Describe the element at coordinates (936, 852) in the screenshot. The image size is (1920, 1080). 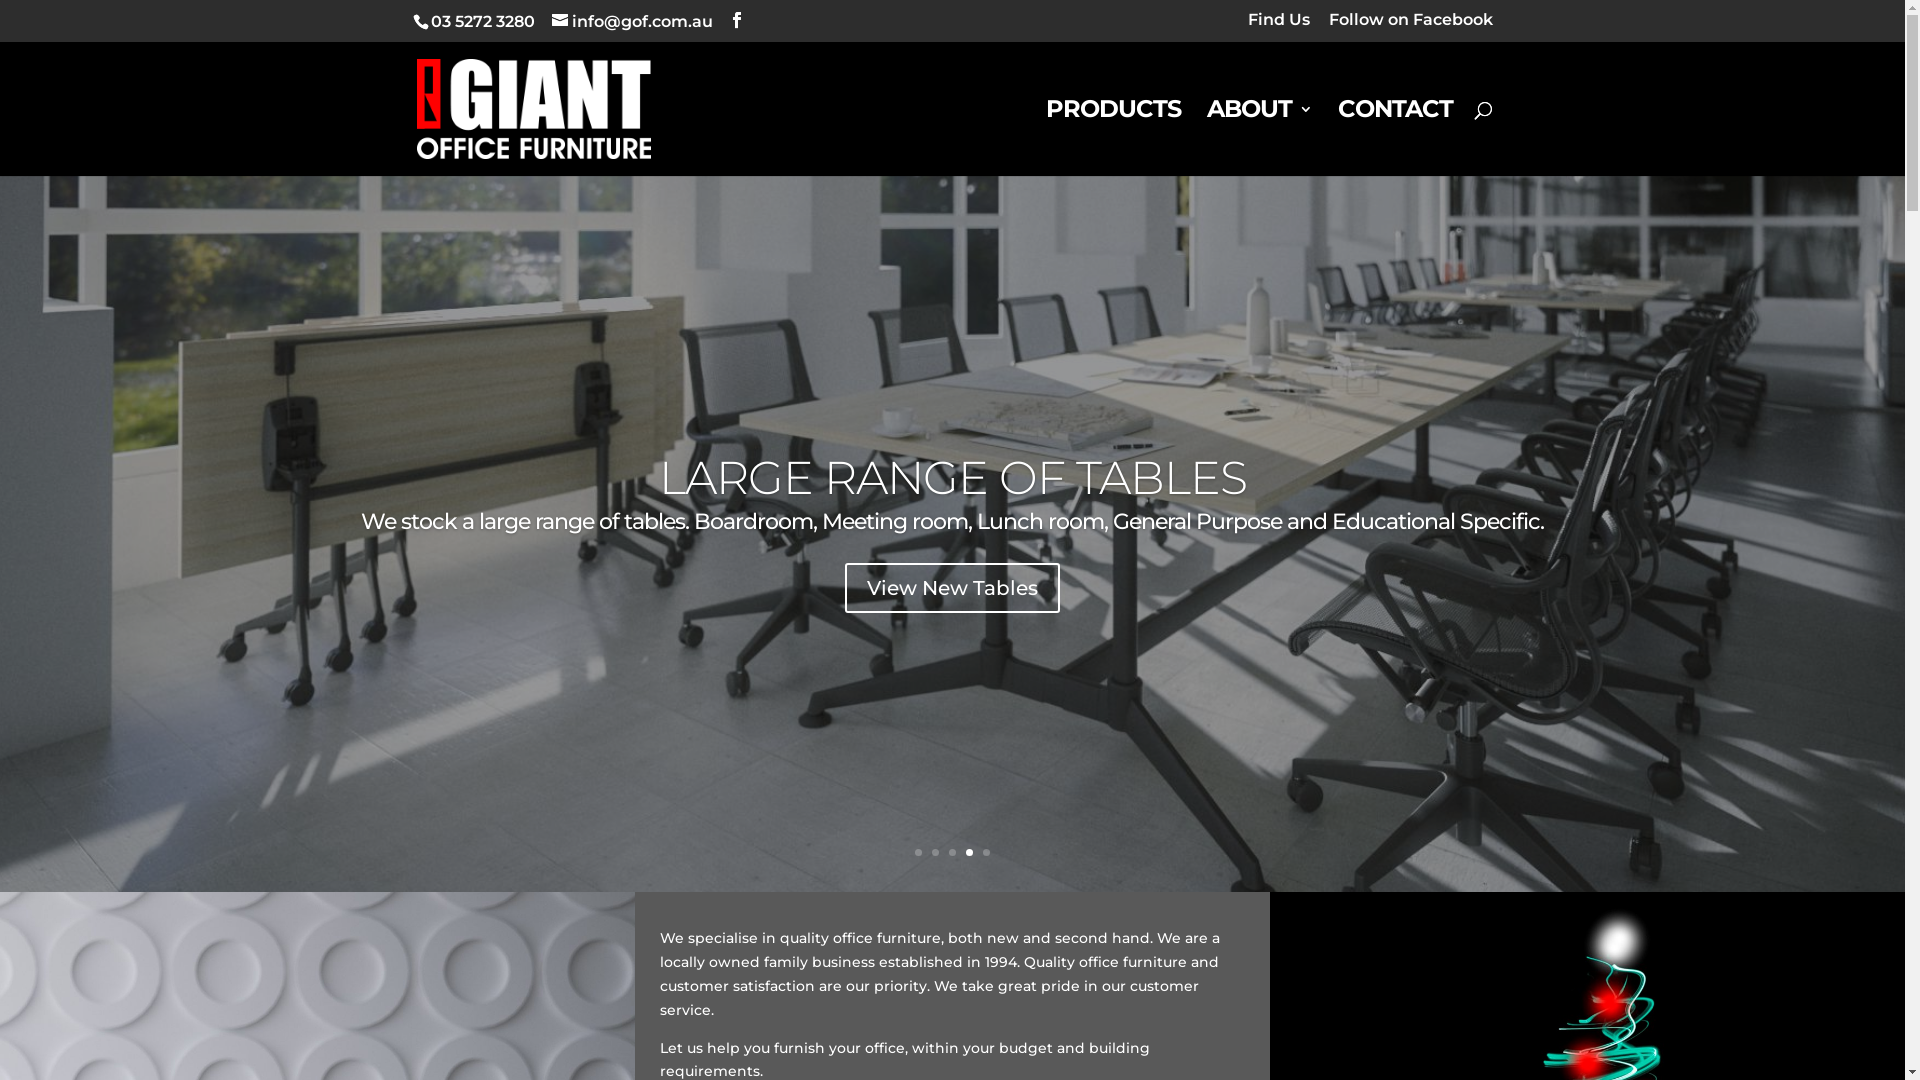
I see `2` at that location.